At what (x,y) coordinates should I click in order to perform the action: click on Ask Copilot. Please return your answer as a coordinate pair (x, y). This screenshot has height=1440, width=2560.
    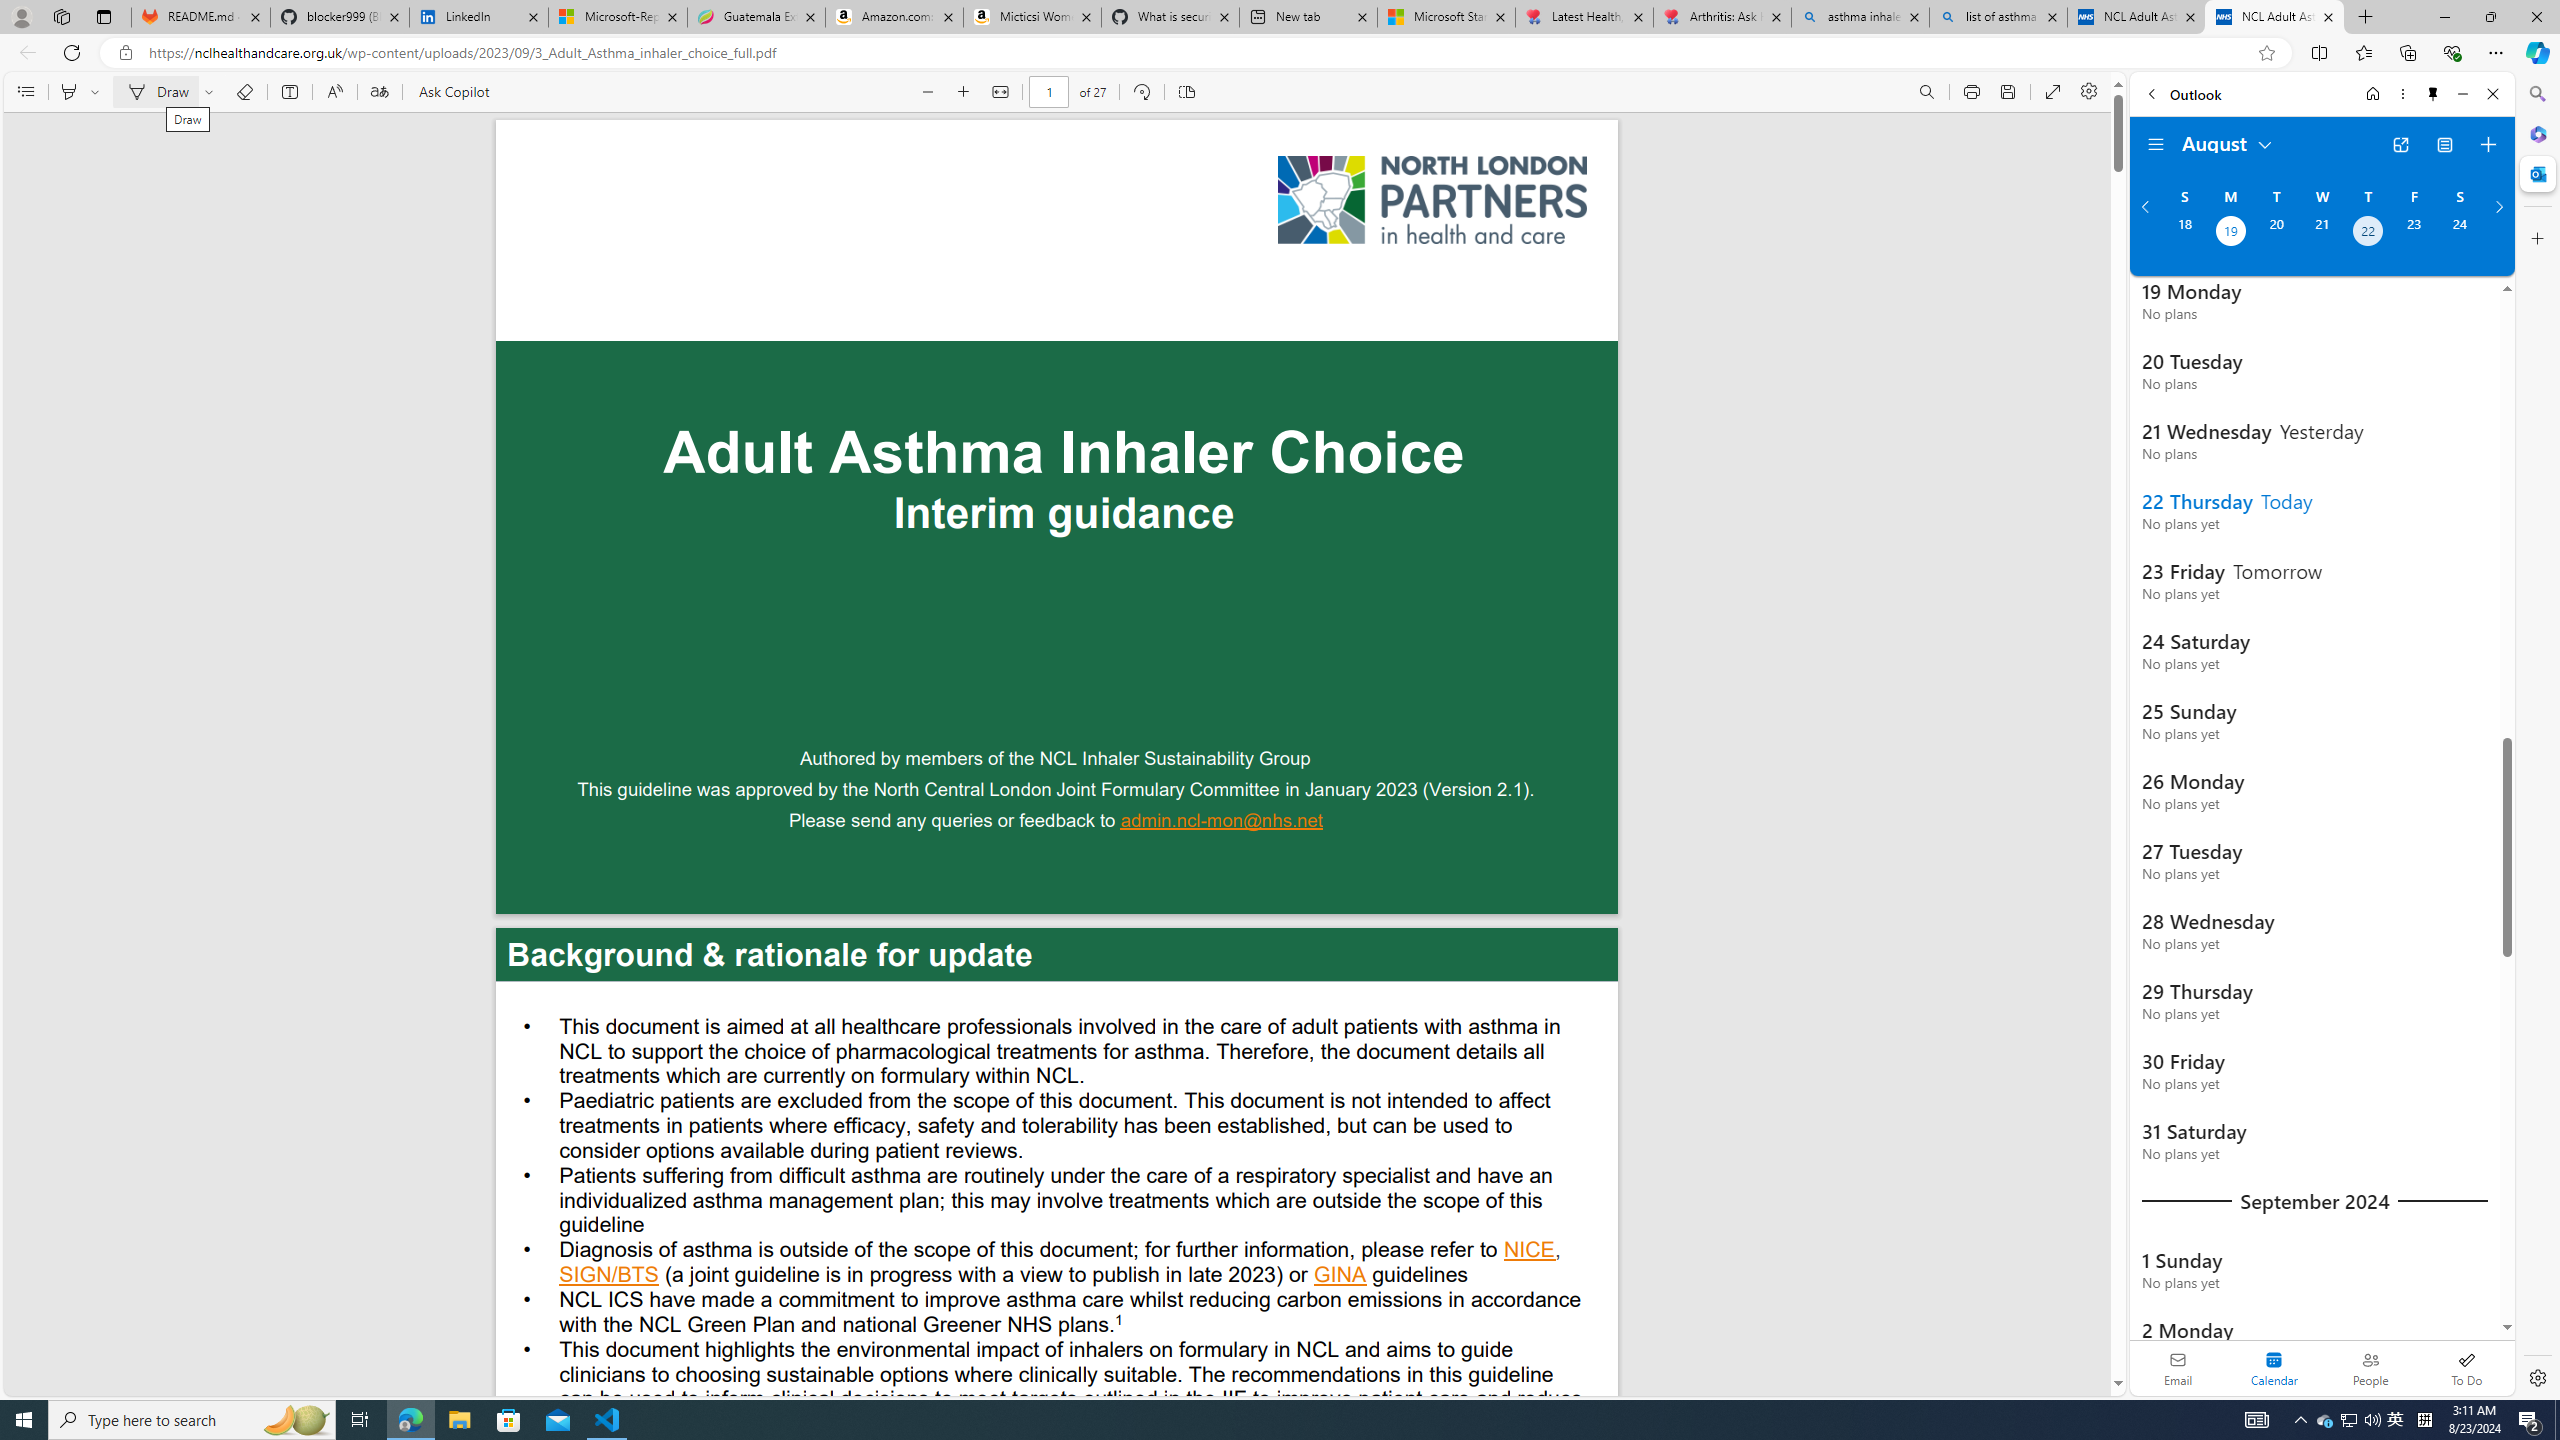
    Looking at the image, I should click on (453, 92).